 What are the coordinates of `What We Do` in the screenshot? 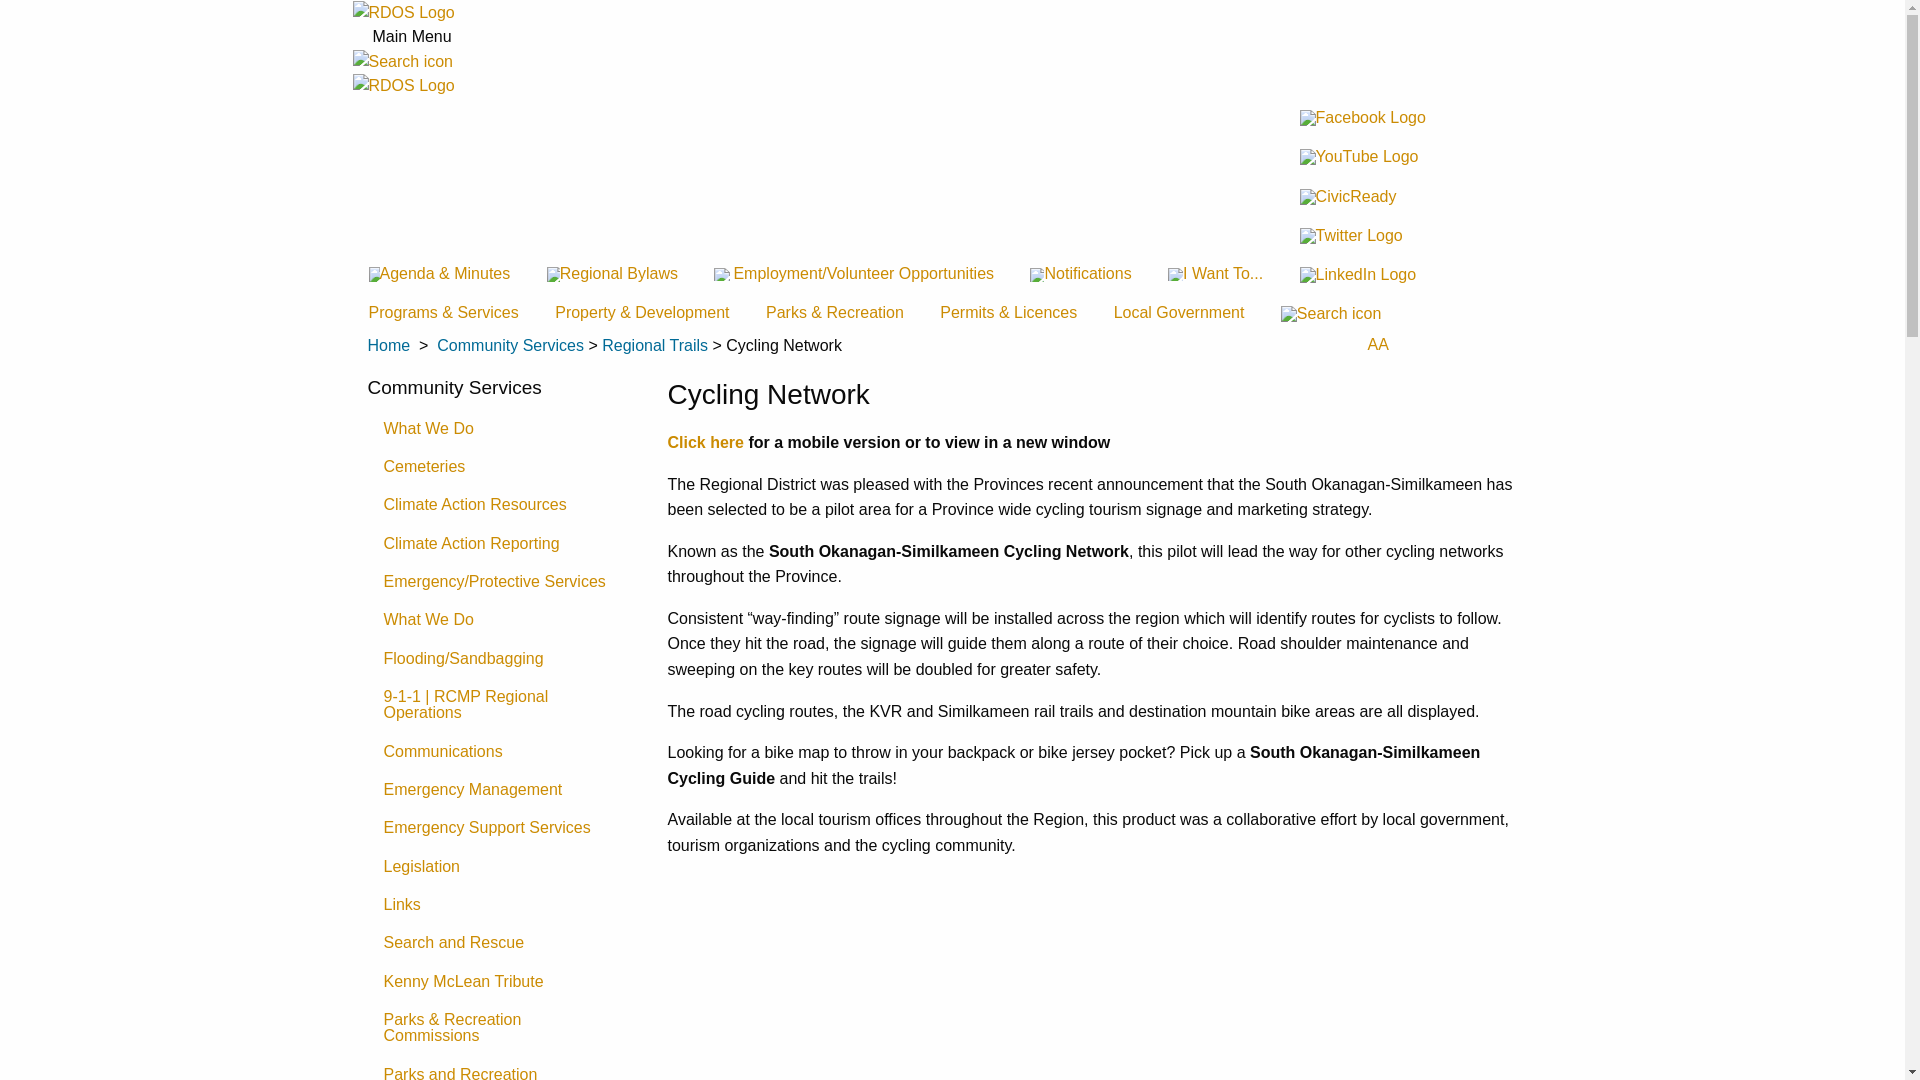 It's located at (503, 428).